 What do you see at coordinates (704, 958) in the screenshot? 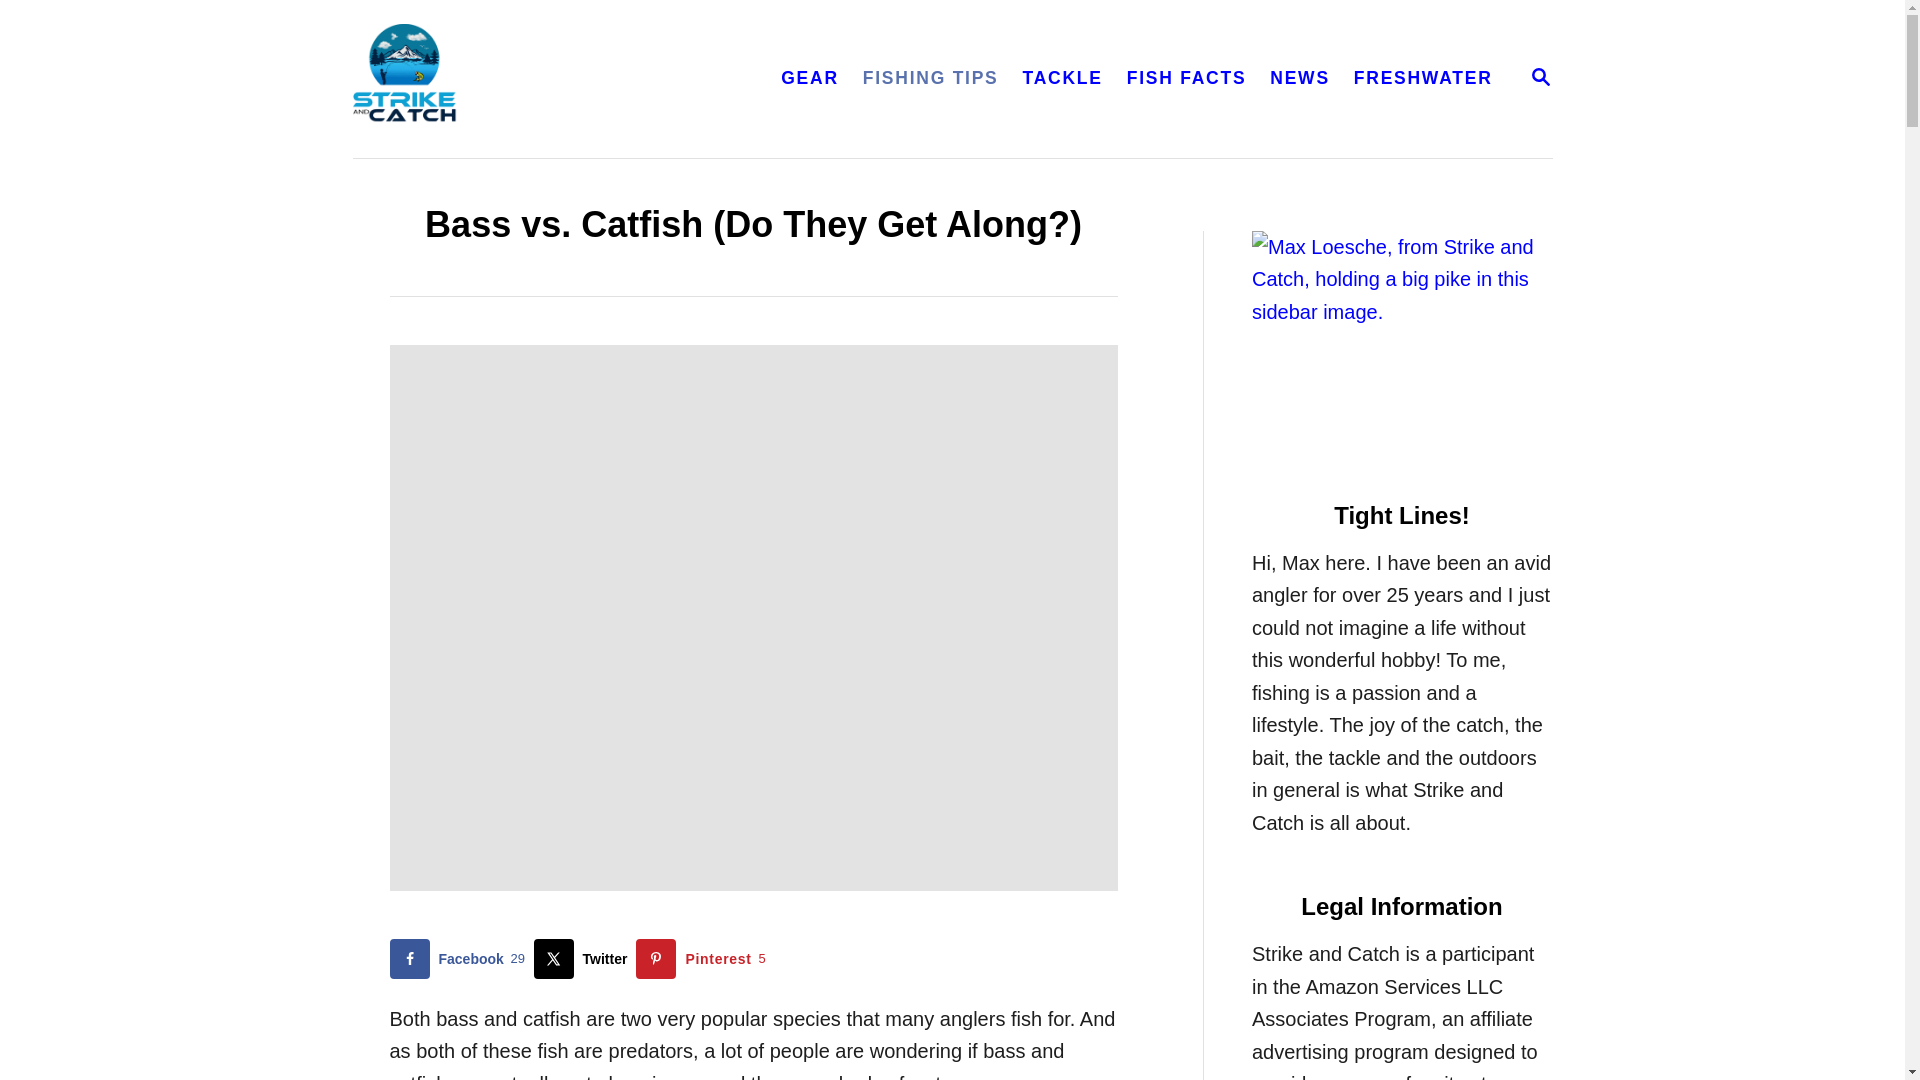
I see `NEWS` at bounding box center [704, 958].